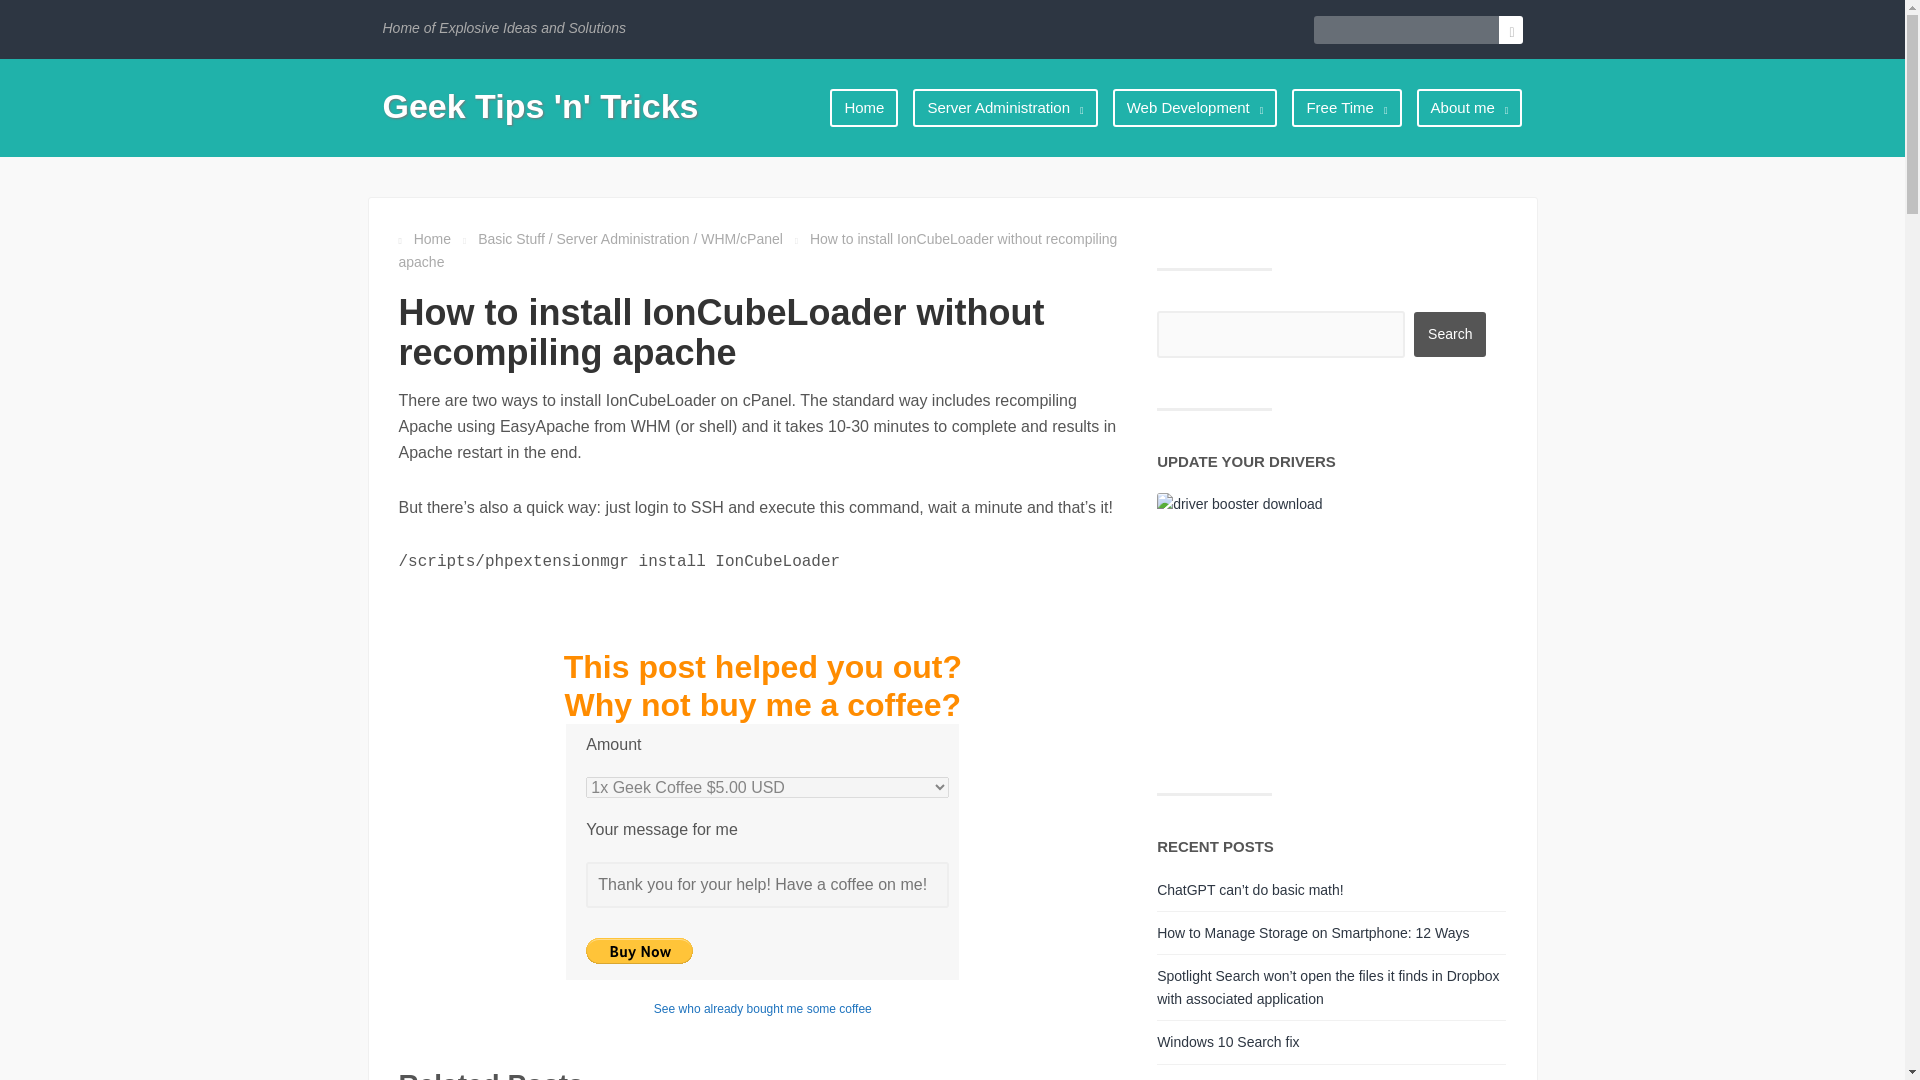 Image resolution: width=1920 pixels, height=1080 pixels. I want to click on Server Administration, so click(1004, 107).